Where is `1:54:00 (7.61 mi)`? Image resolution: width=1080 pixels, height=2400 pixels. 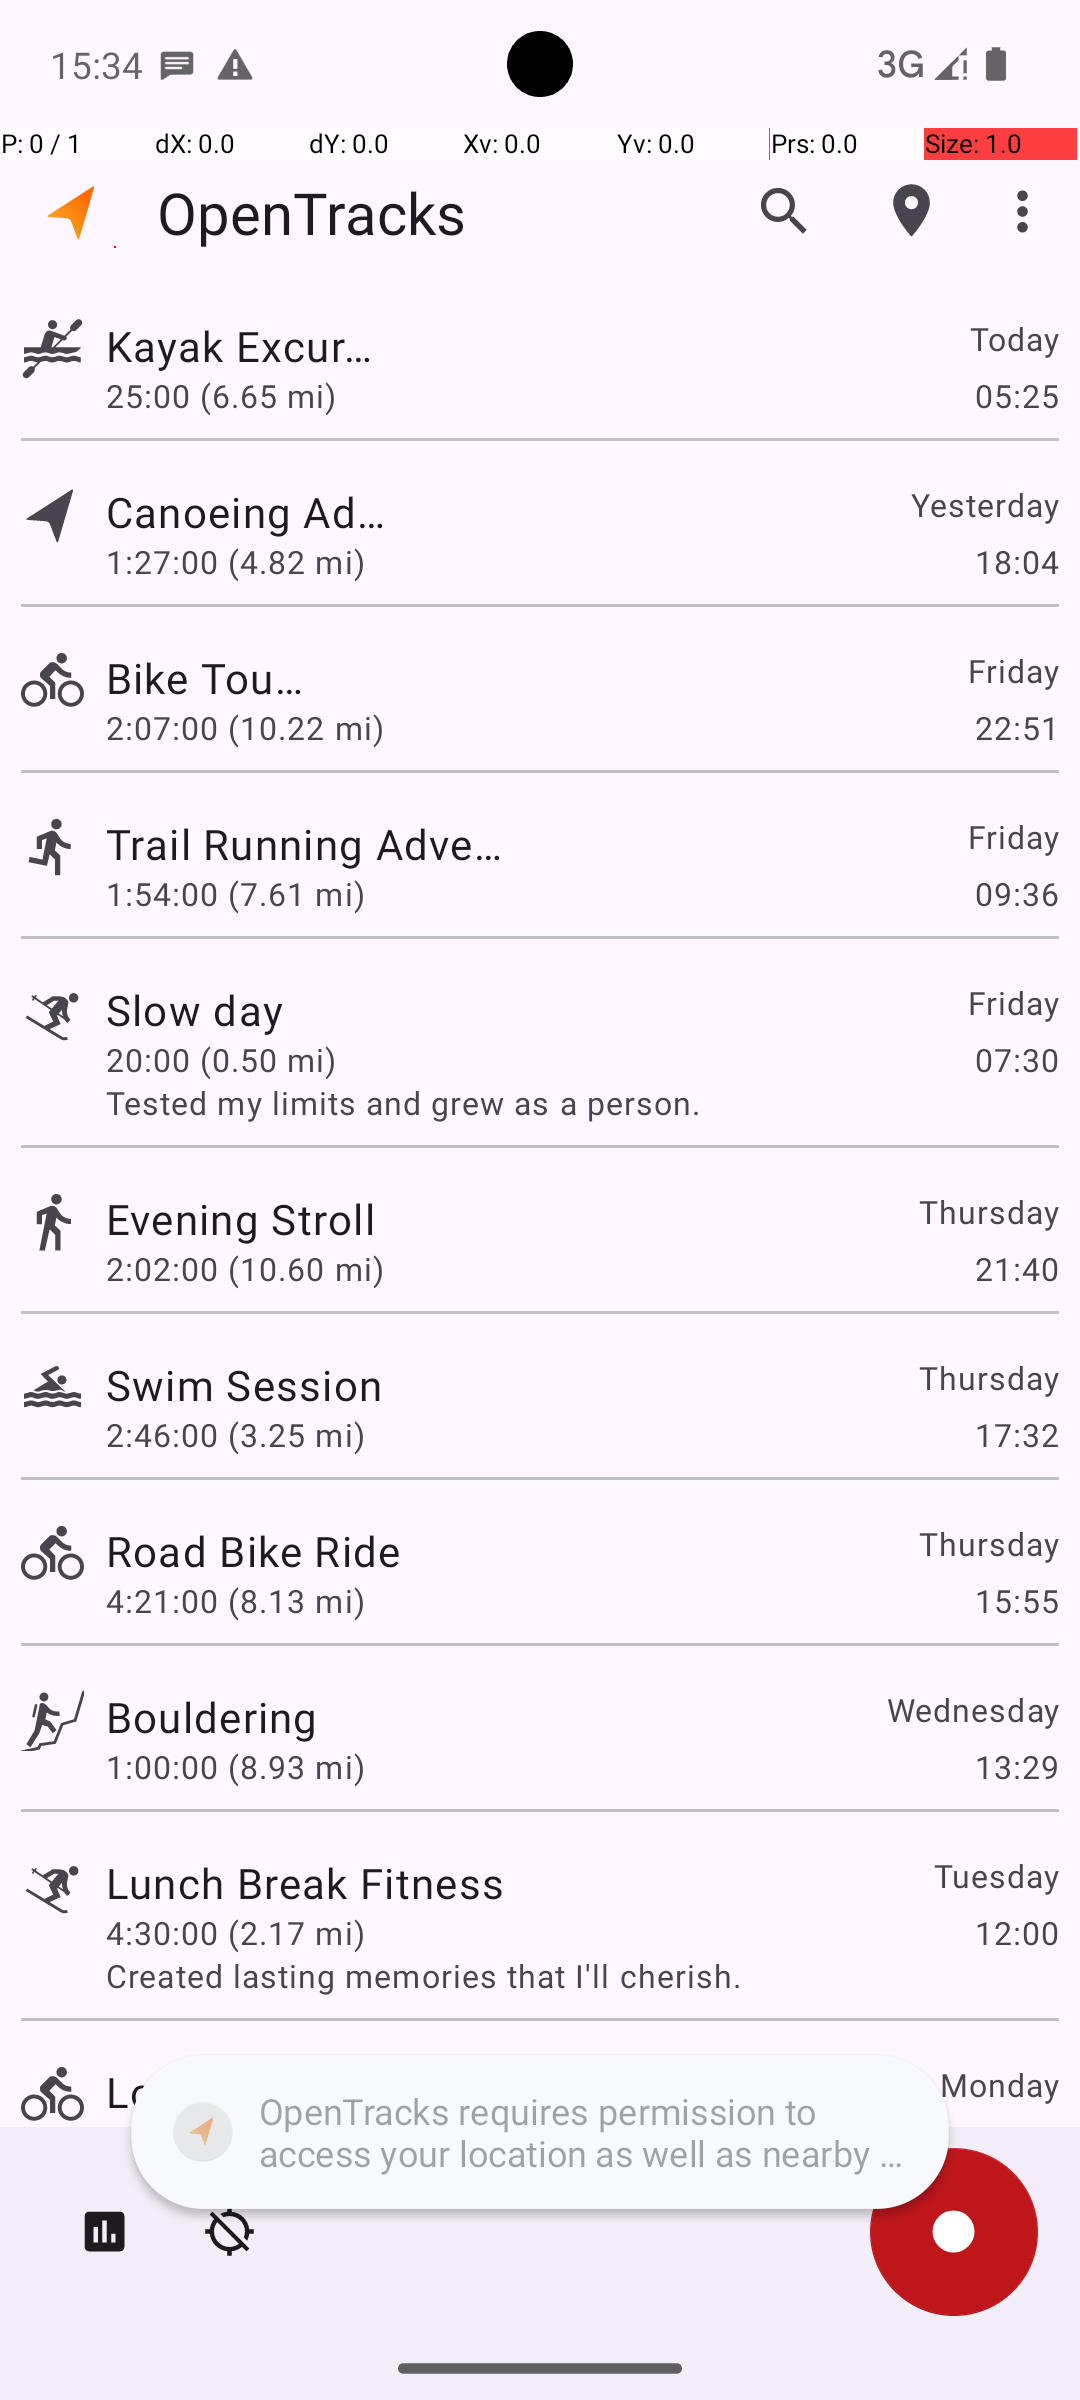
1:54:00 (7.61 mi) is located at coordinates (236, 894).